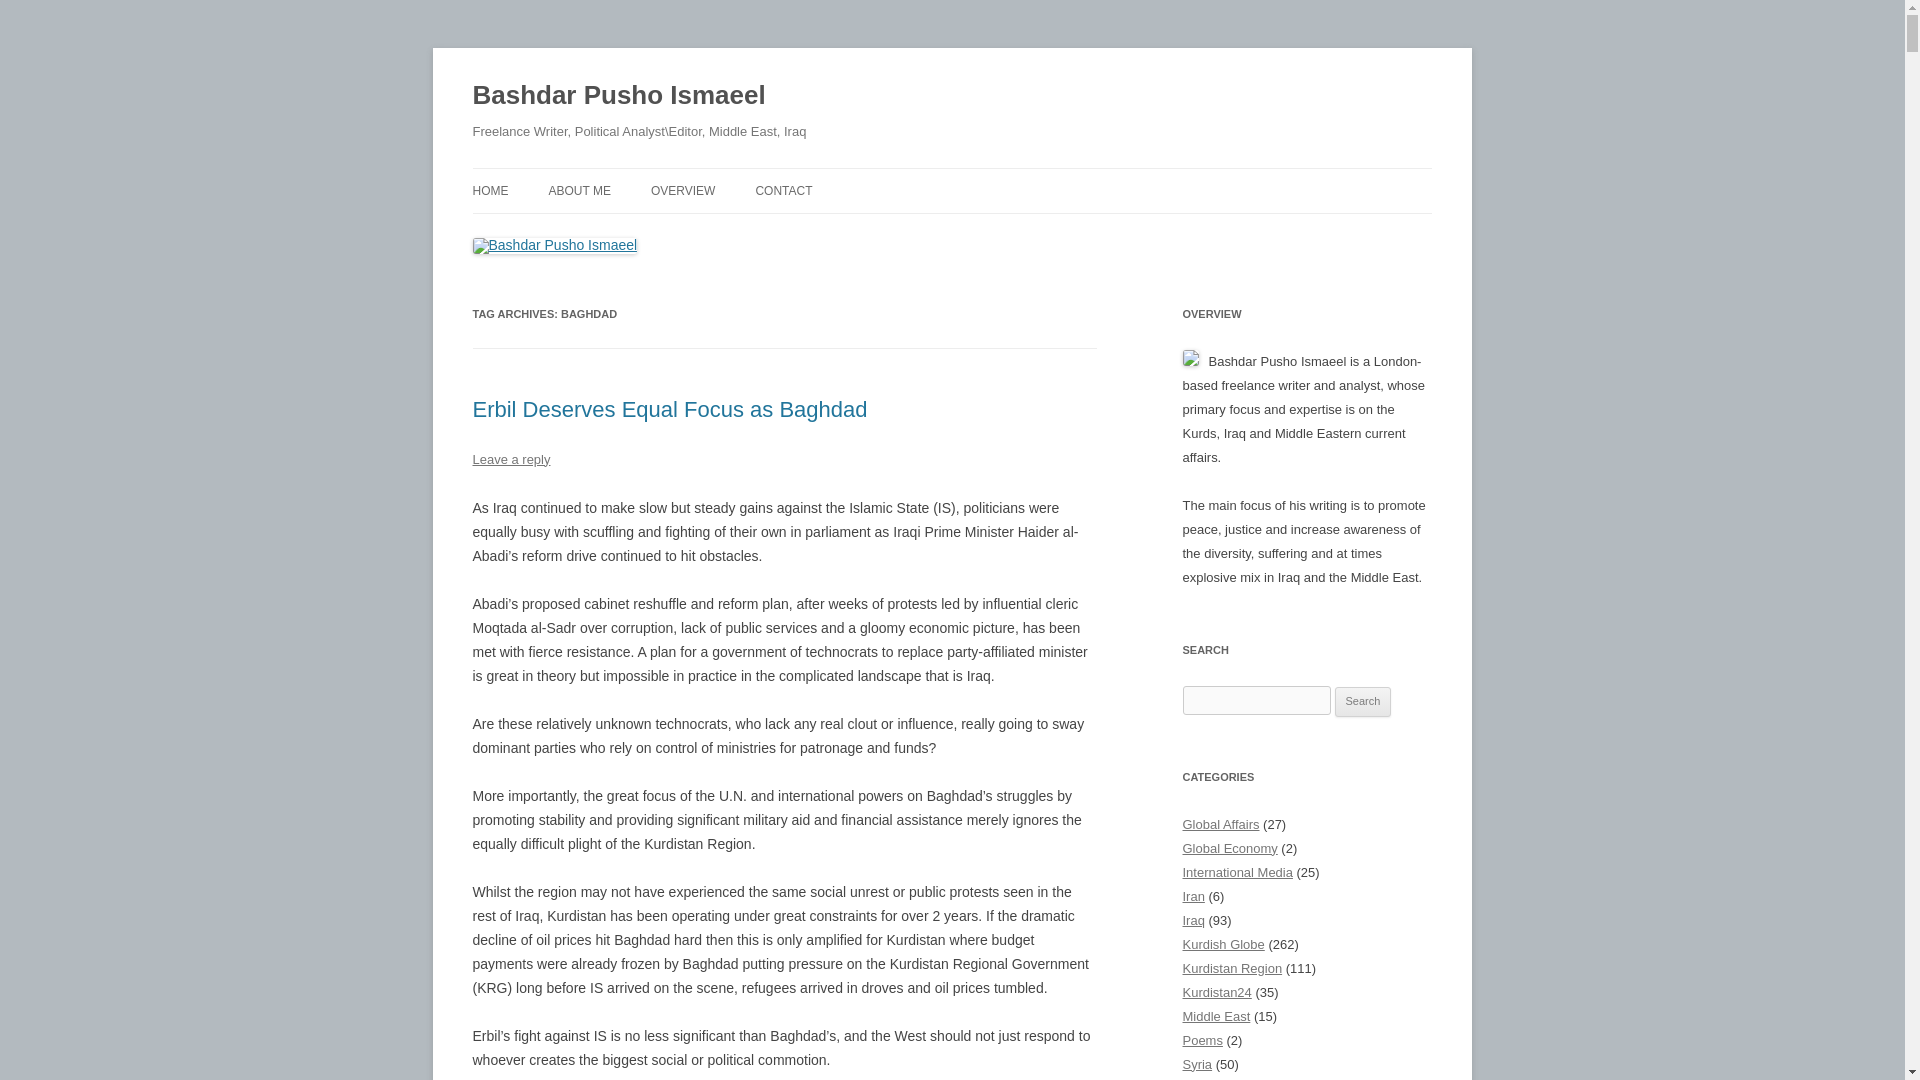 Image resolution: width=1920 pixels, height=1080 pixels. What do you see at coordinates (998, 175) in the screenshot?
I see `Skip to content` at bounding box center [998, 175].